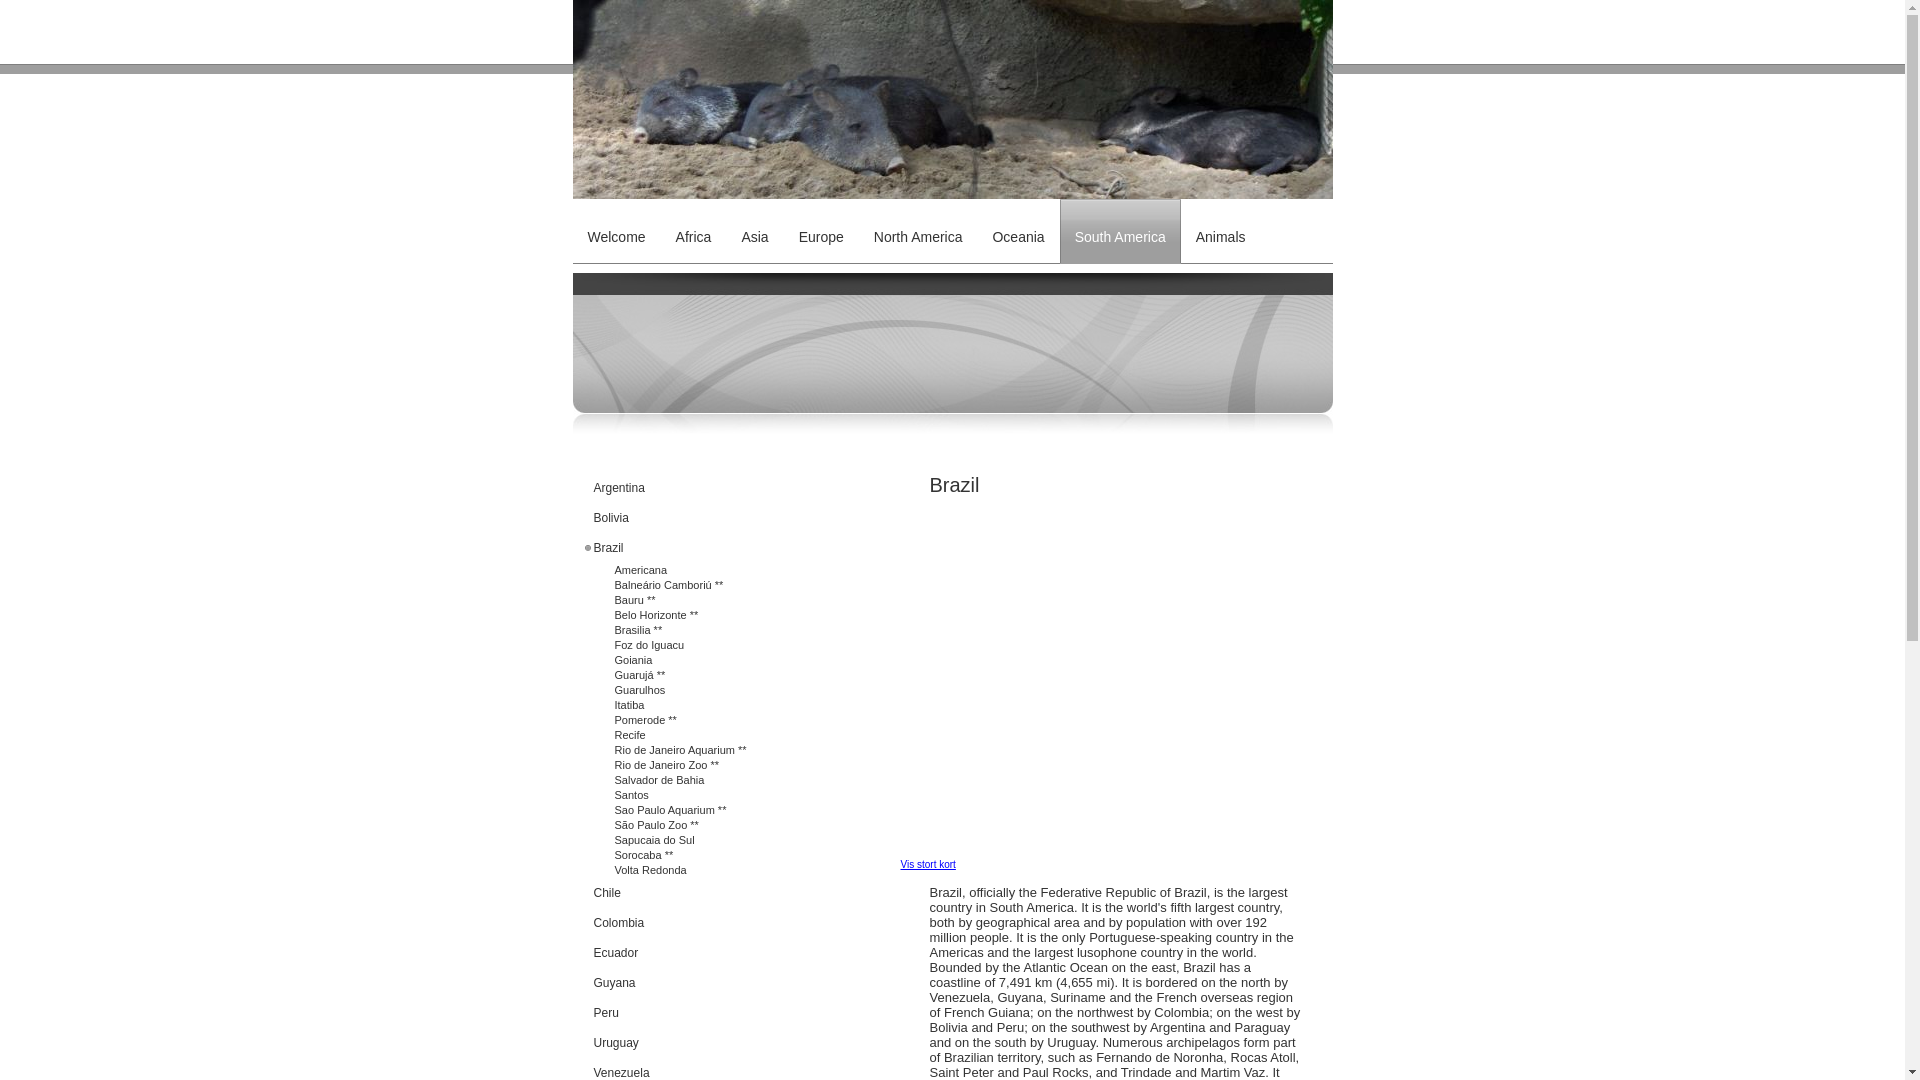 The image size is (1920, 1080). Describe the element at coordinates (704, 570) in the screenshot. I see `Americana` at that location.